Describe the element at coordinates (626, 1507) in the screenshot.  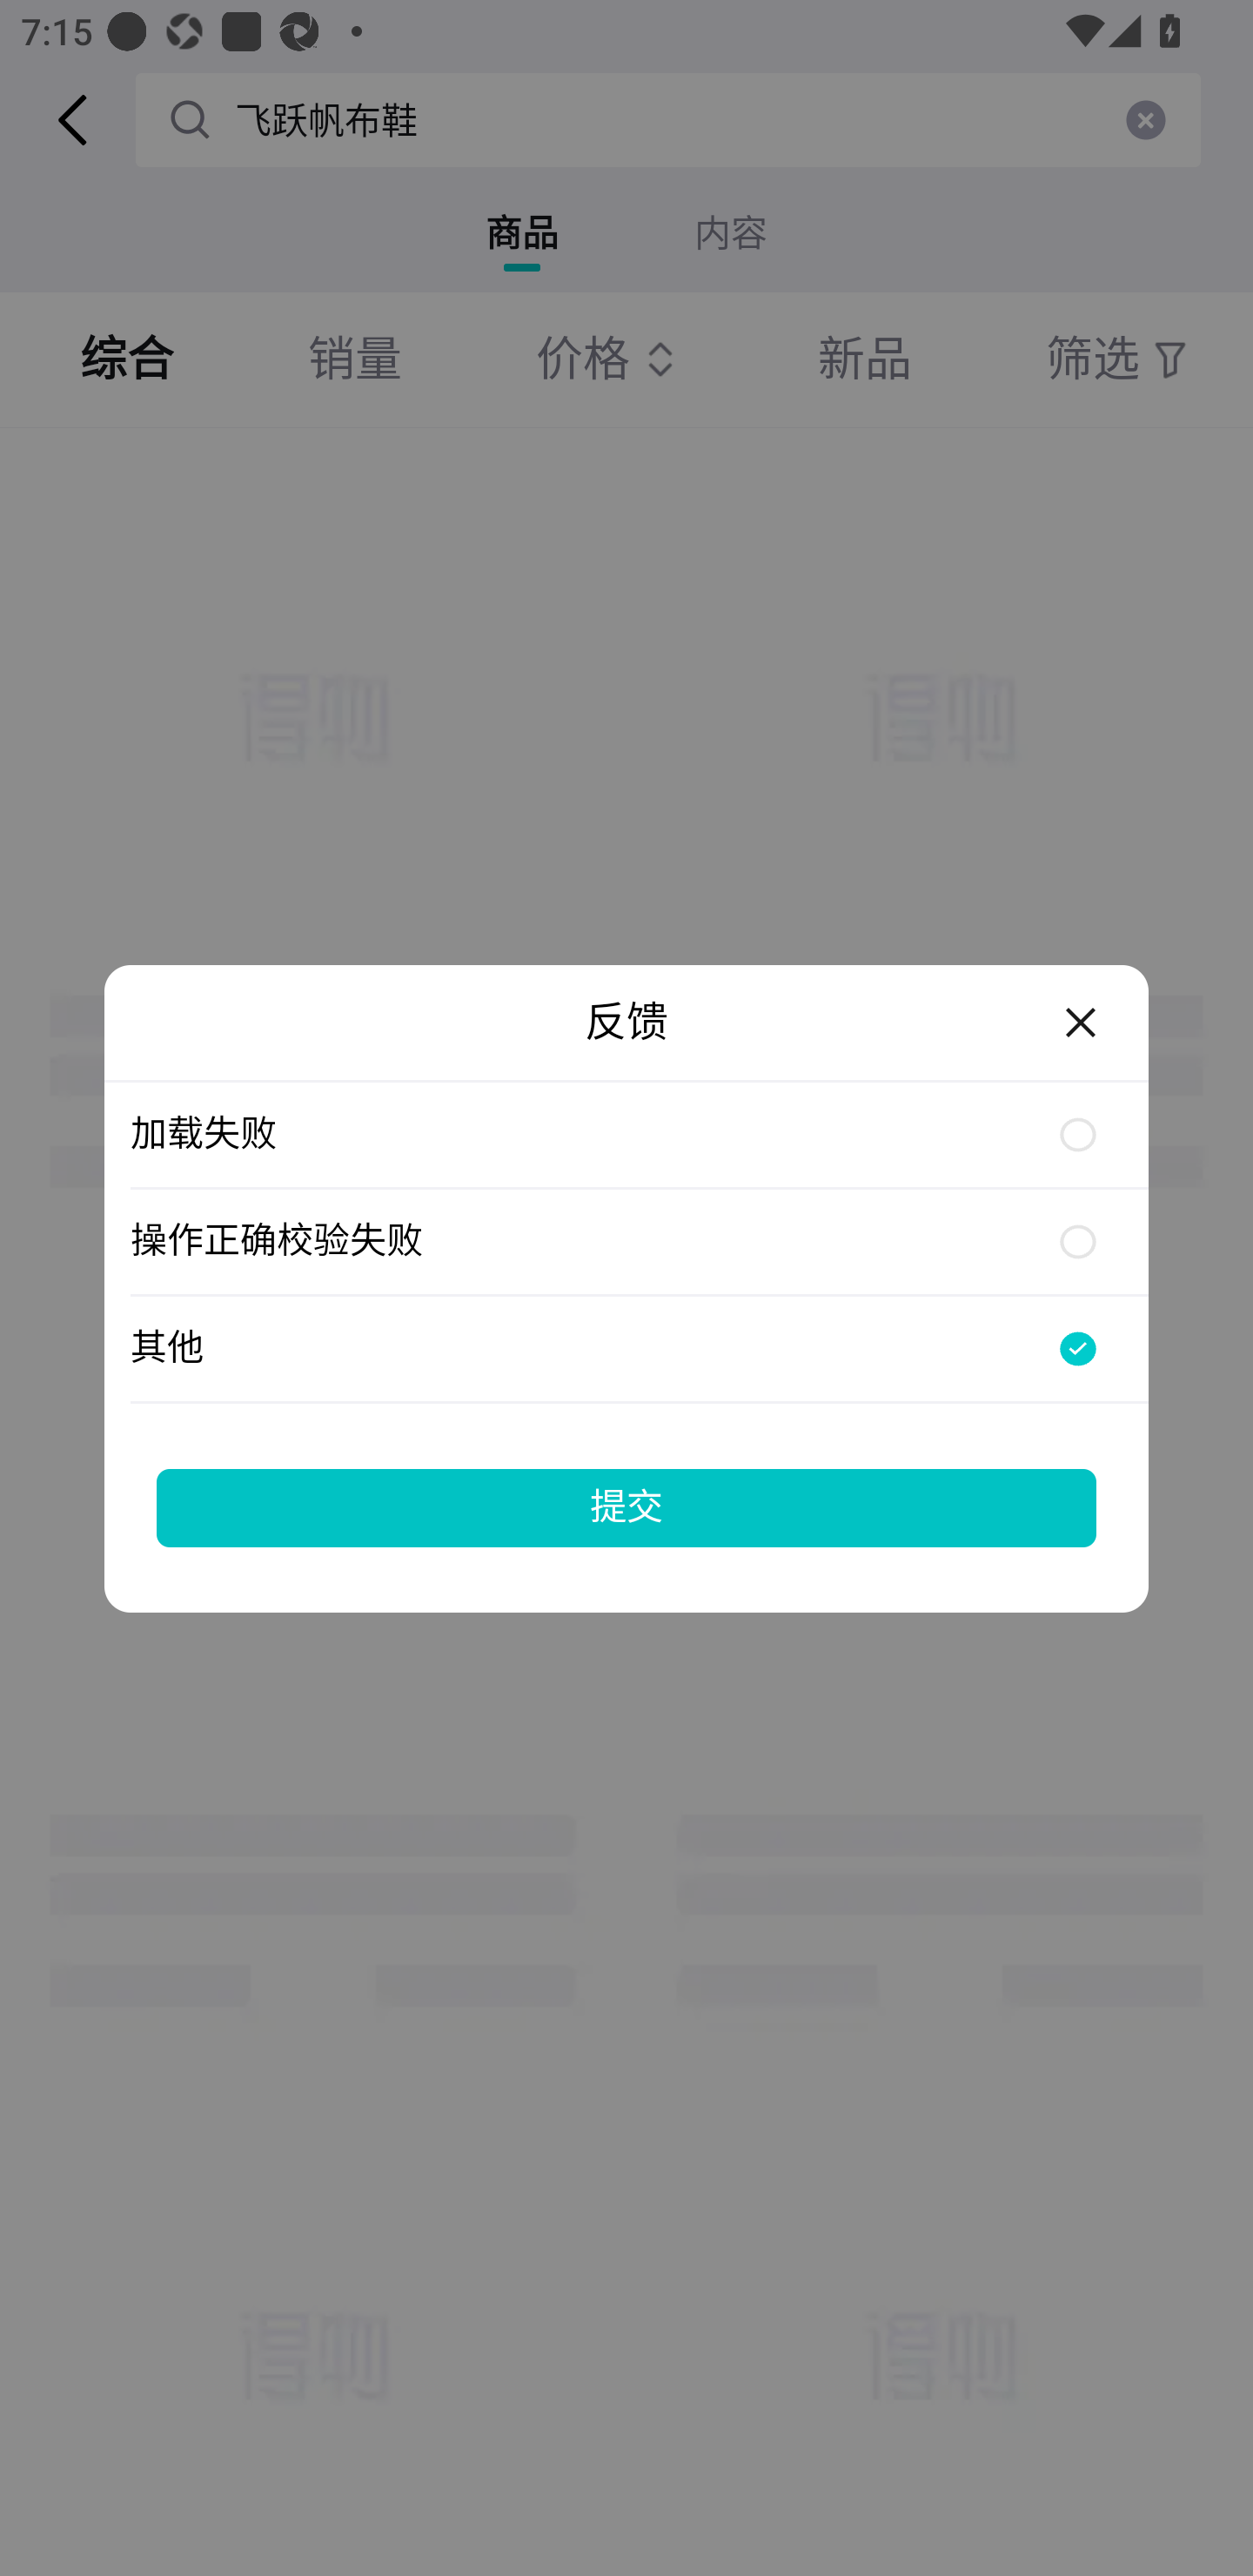
I see `提交` at that location.